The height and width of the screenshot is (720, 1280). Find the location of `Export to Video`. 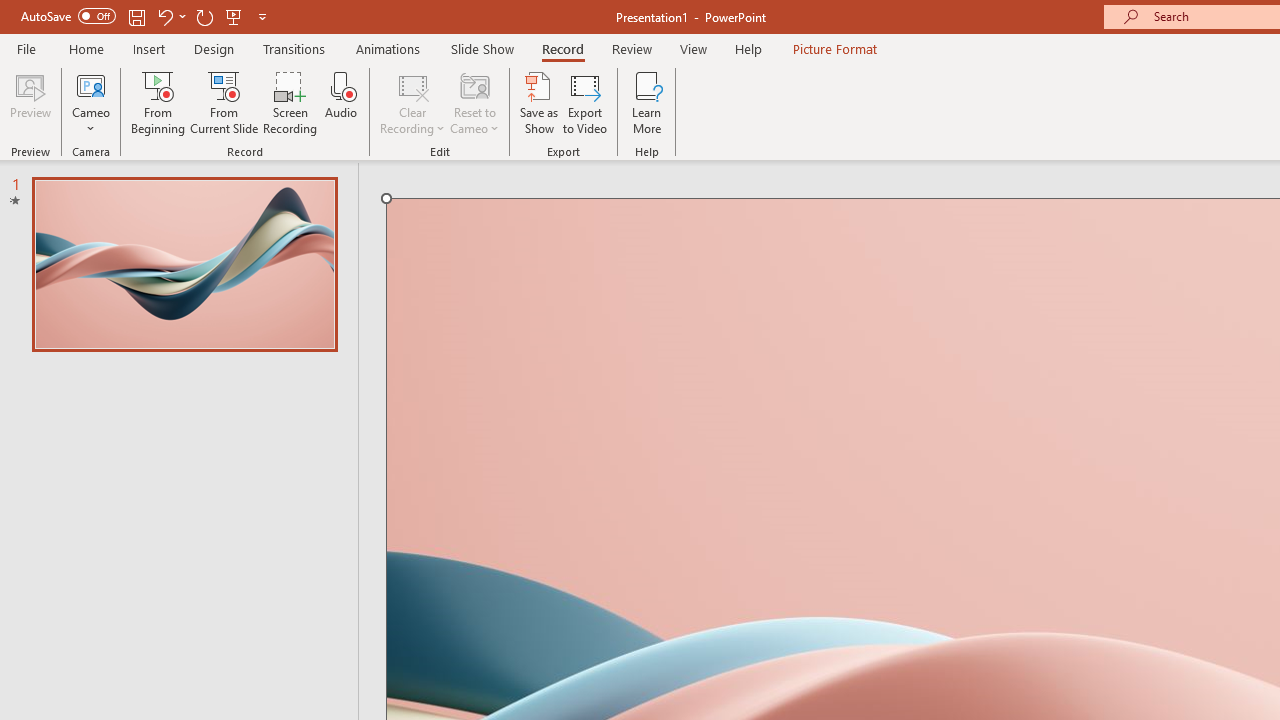

Export to Video is located at coordinates (585, 102).